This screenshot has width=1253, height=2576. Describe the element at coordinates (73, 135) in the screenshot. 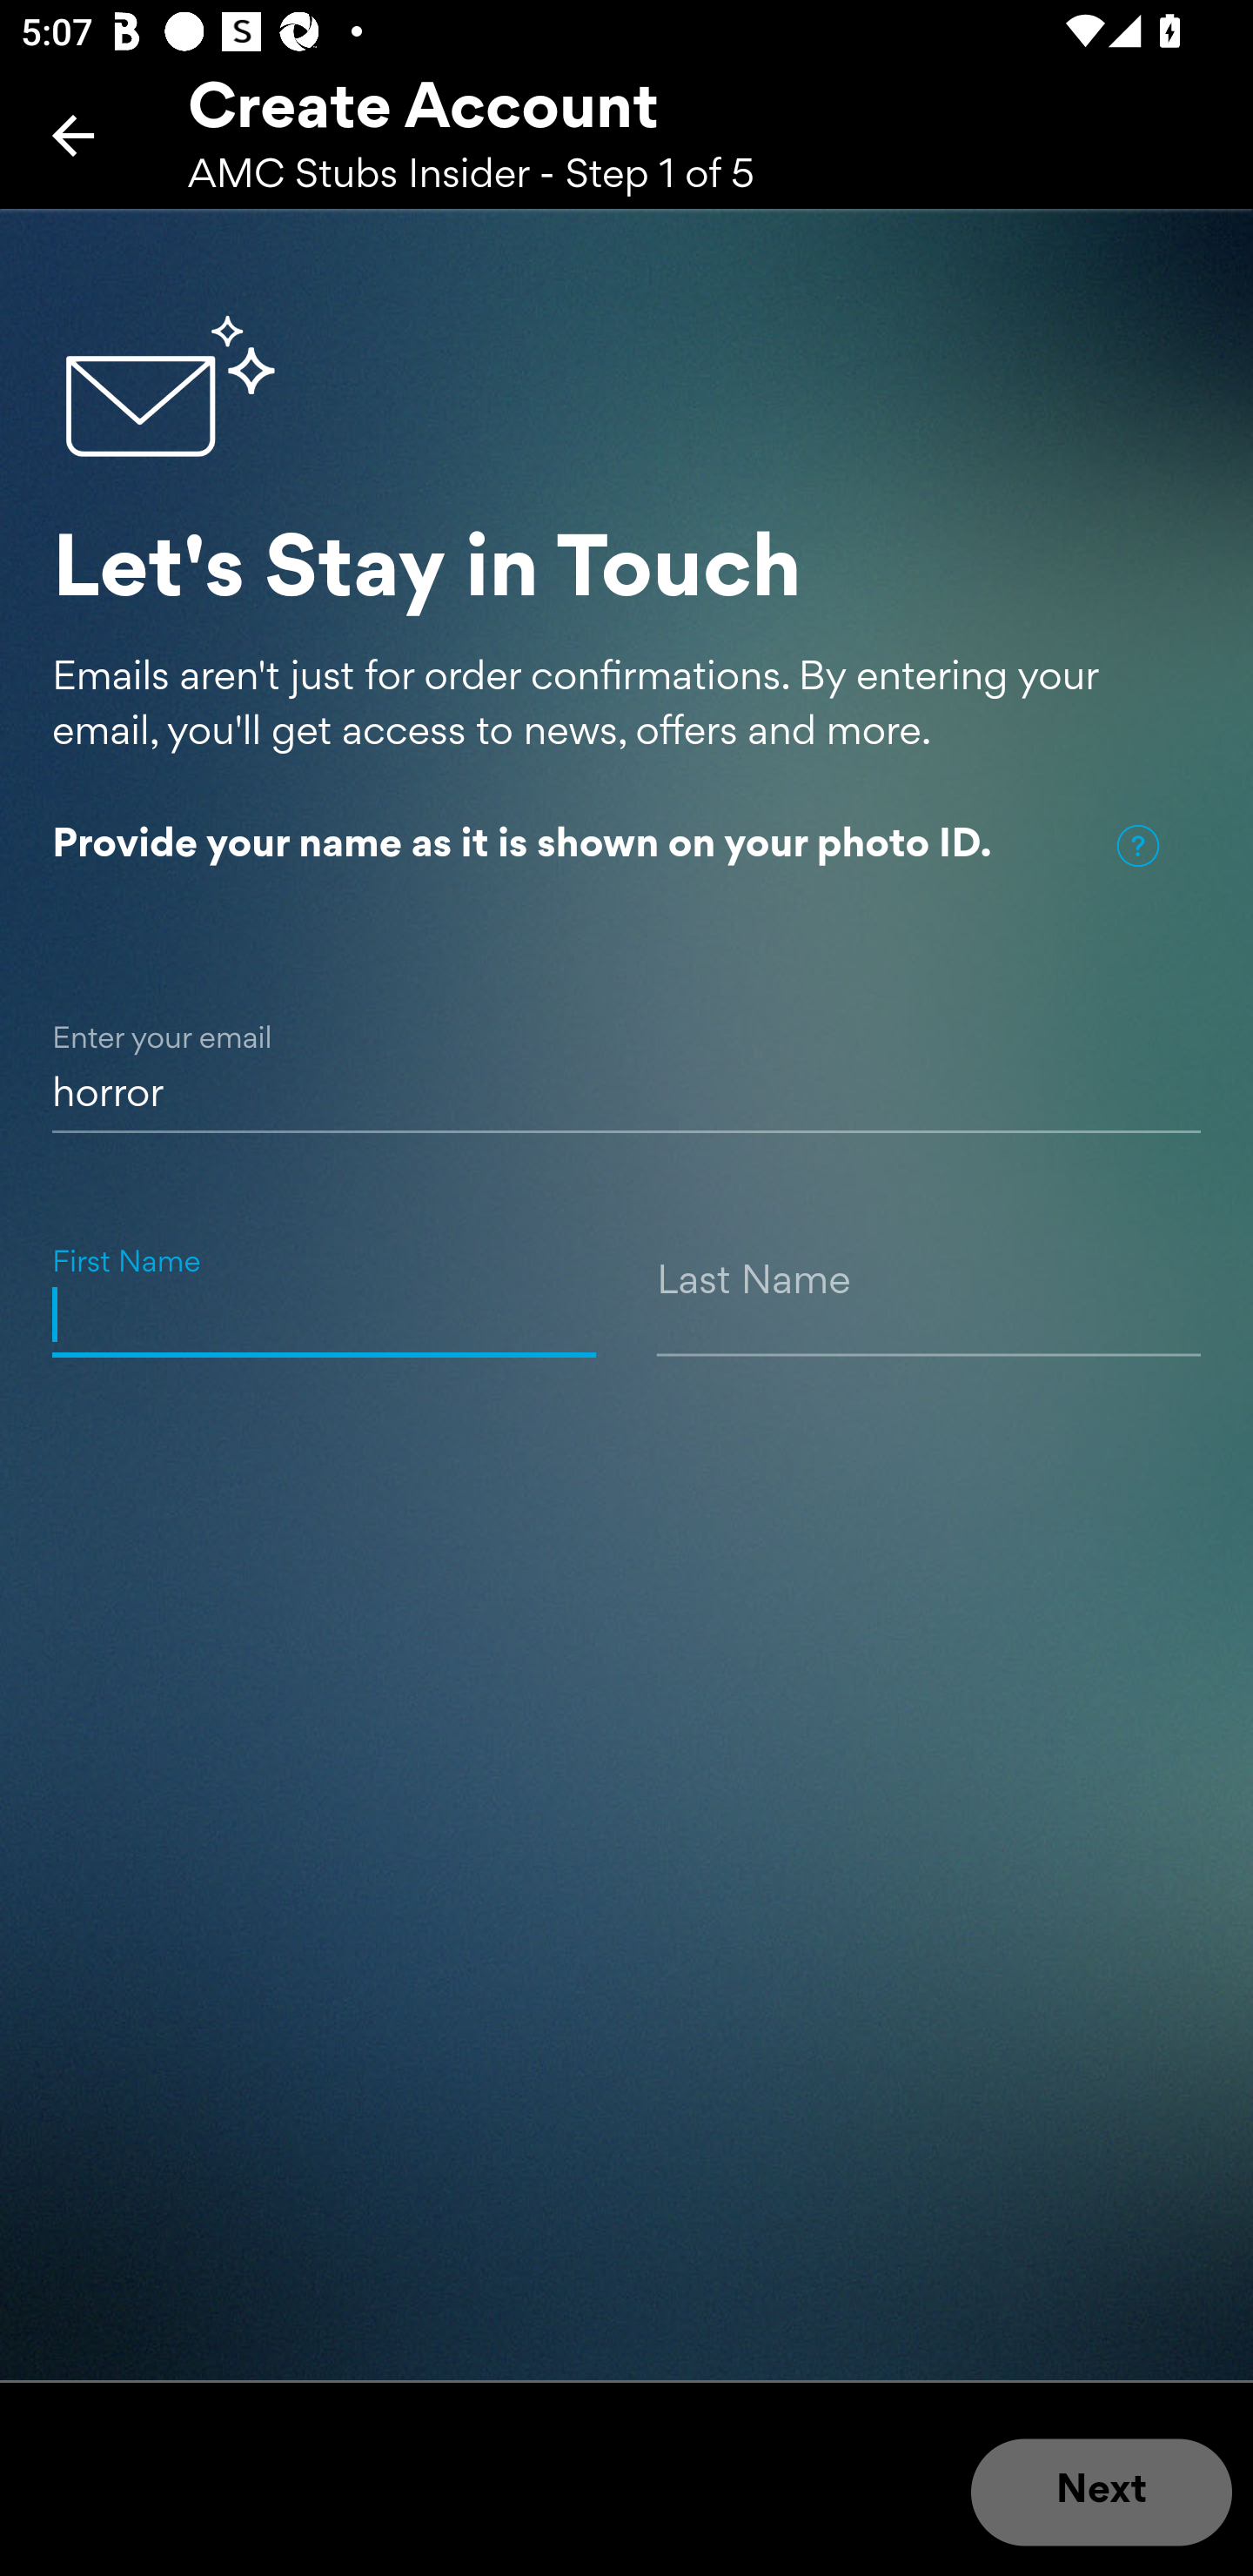

I see `Back` at that location.